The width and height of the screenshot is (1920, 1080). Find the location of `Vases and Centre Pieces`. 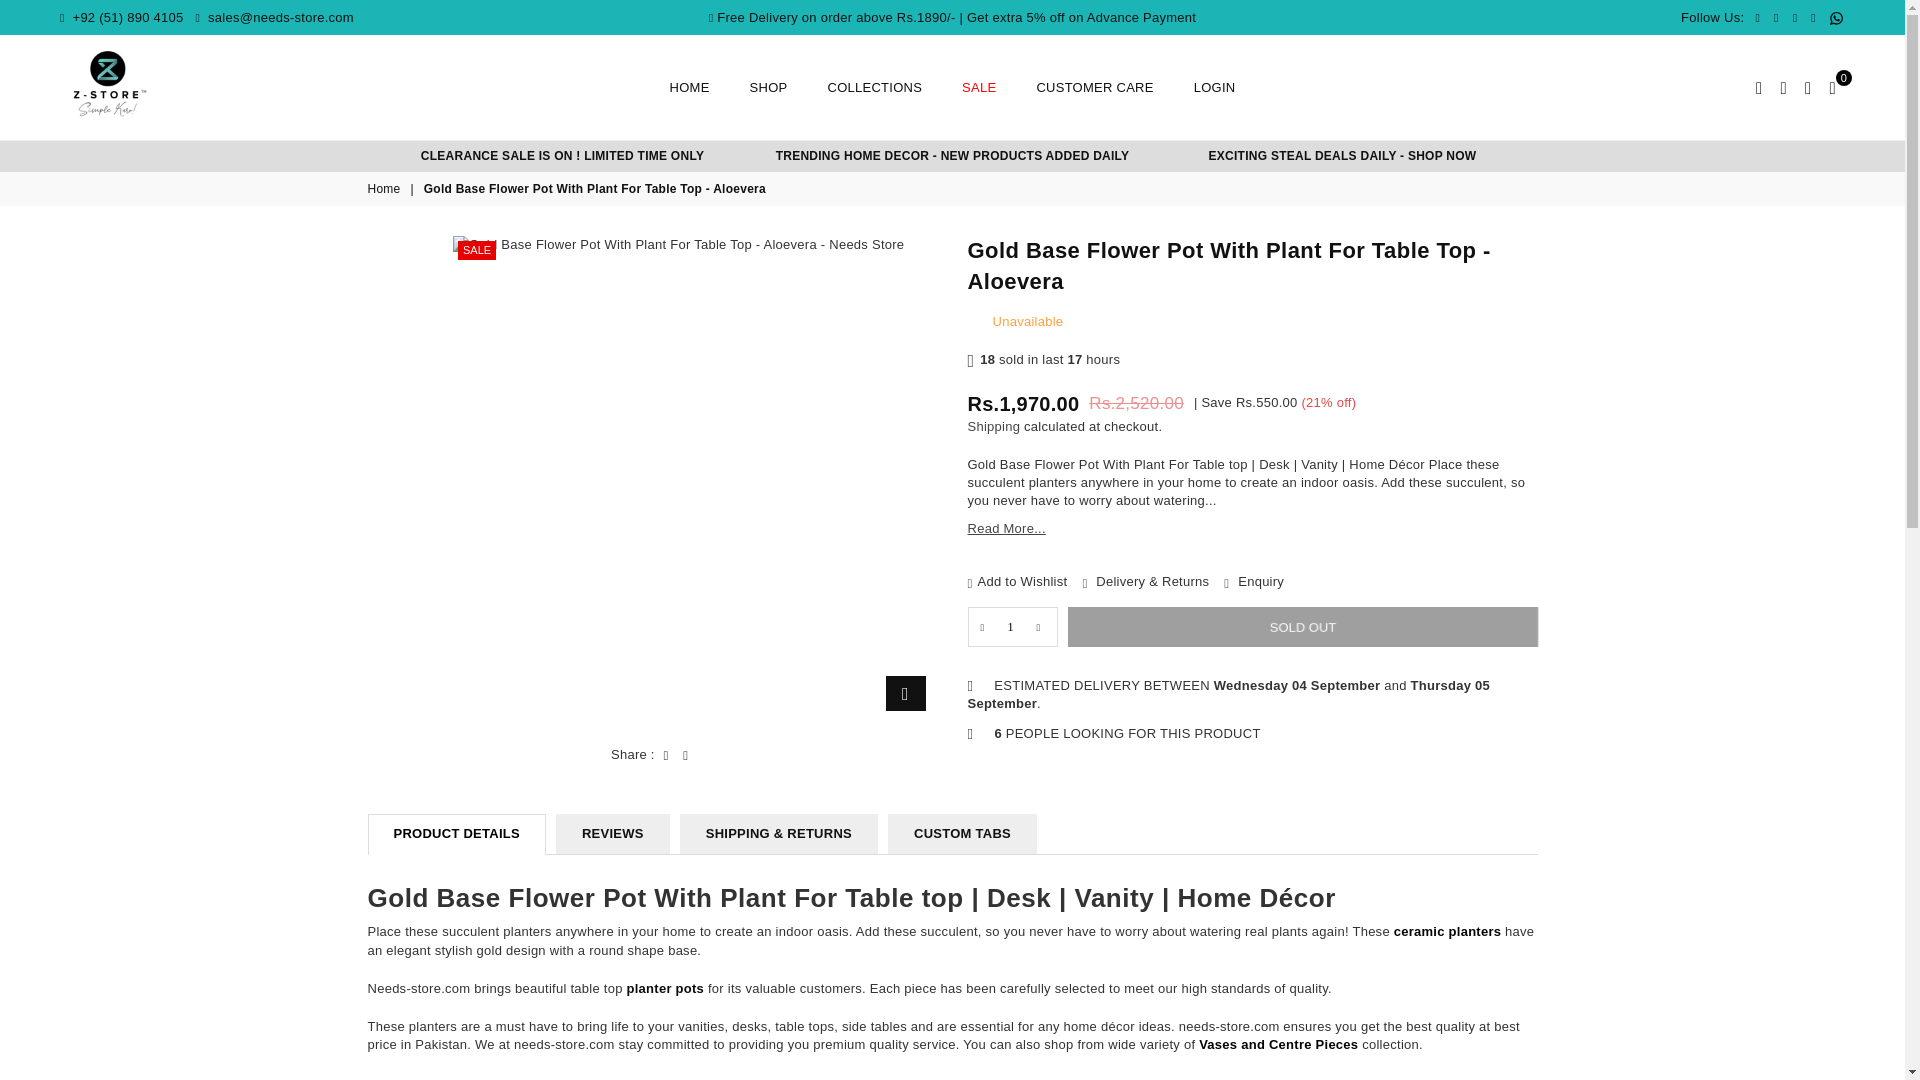

Vases and Centre Pieces is located at coordinates (1278, 1044).